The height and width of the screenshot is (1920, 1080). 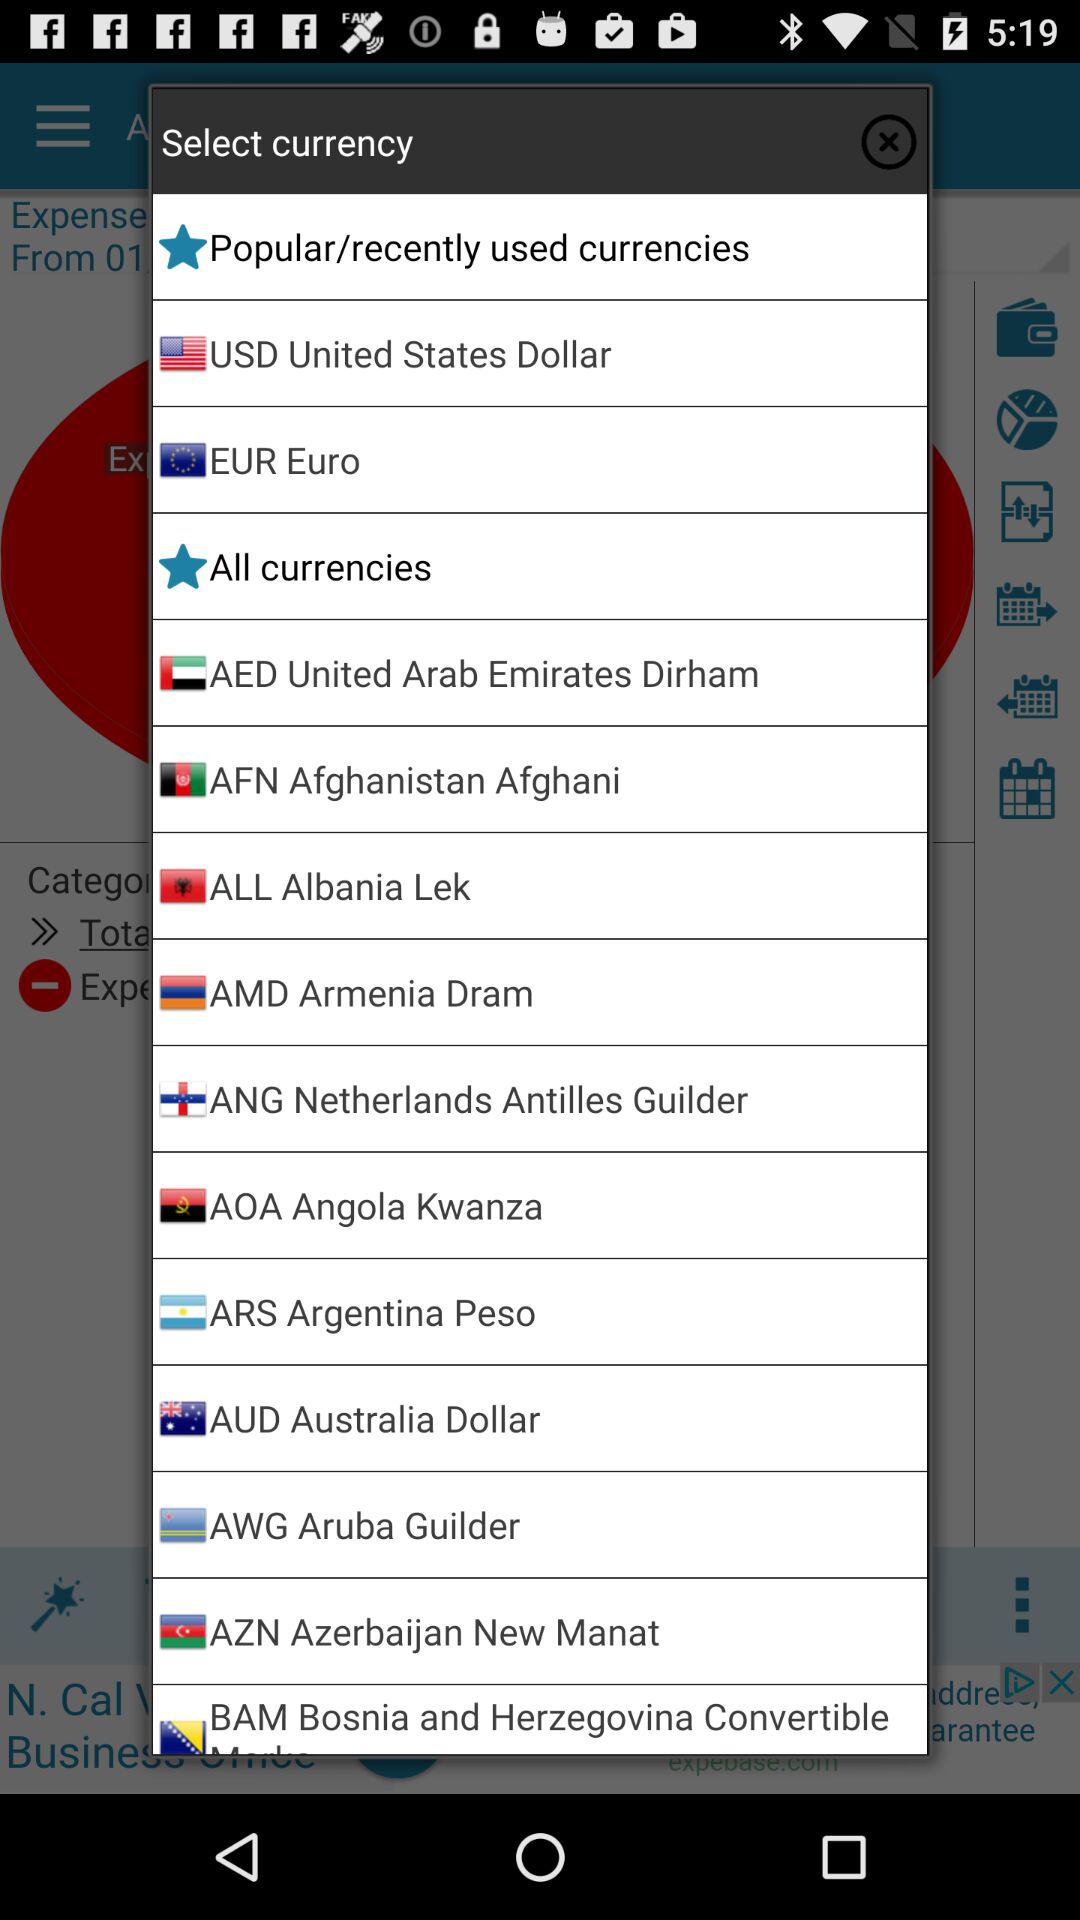 I want to click on open the app above the ang netherlands antilles app, so click(x=564, y=992).